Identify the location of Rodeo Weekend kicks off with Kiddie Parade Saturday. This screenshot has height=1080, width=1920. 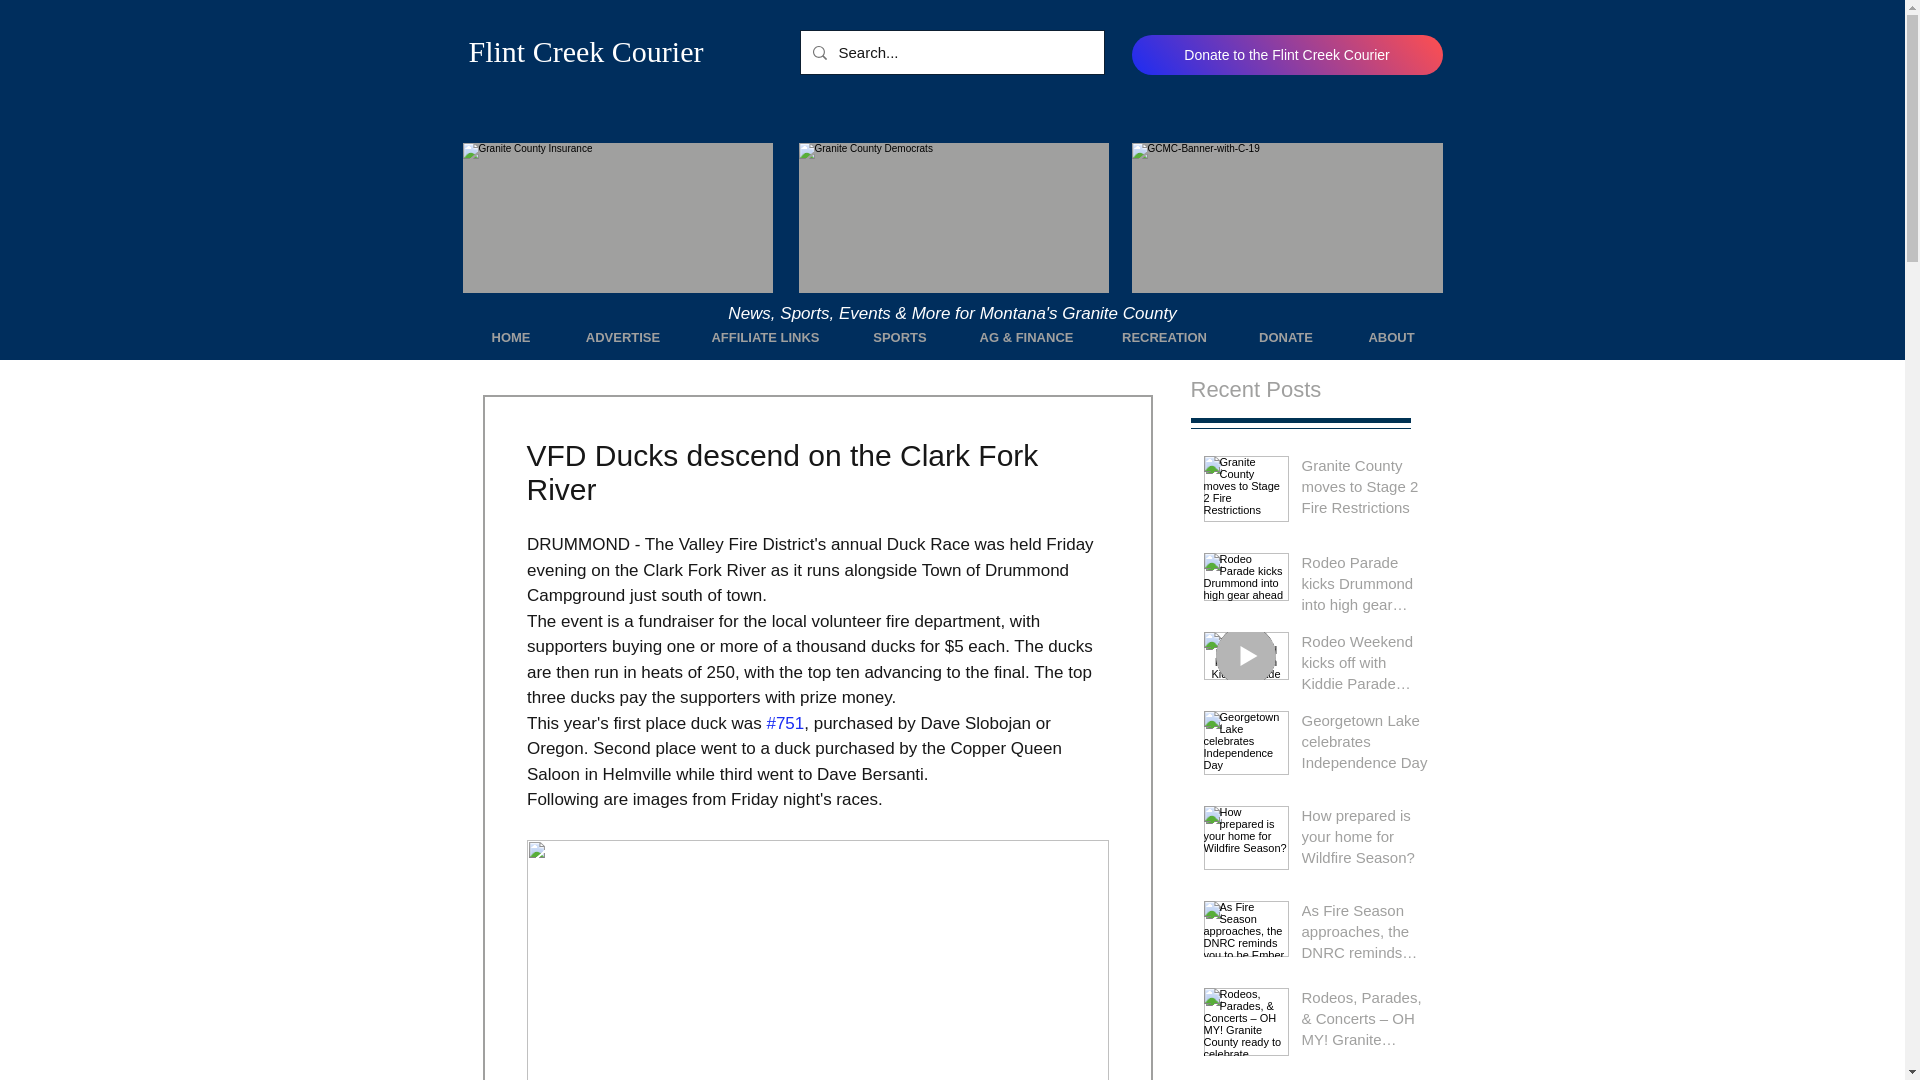
(1366, 666).